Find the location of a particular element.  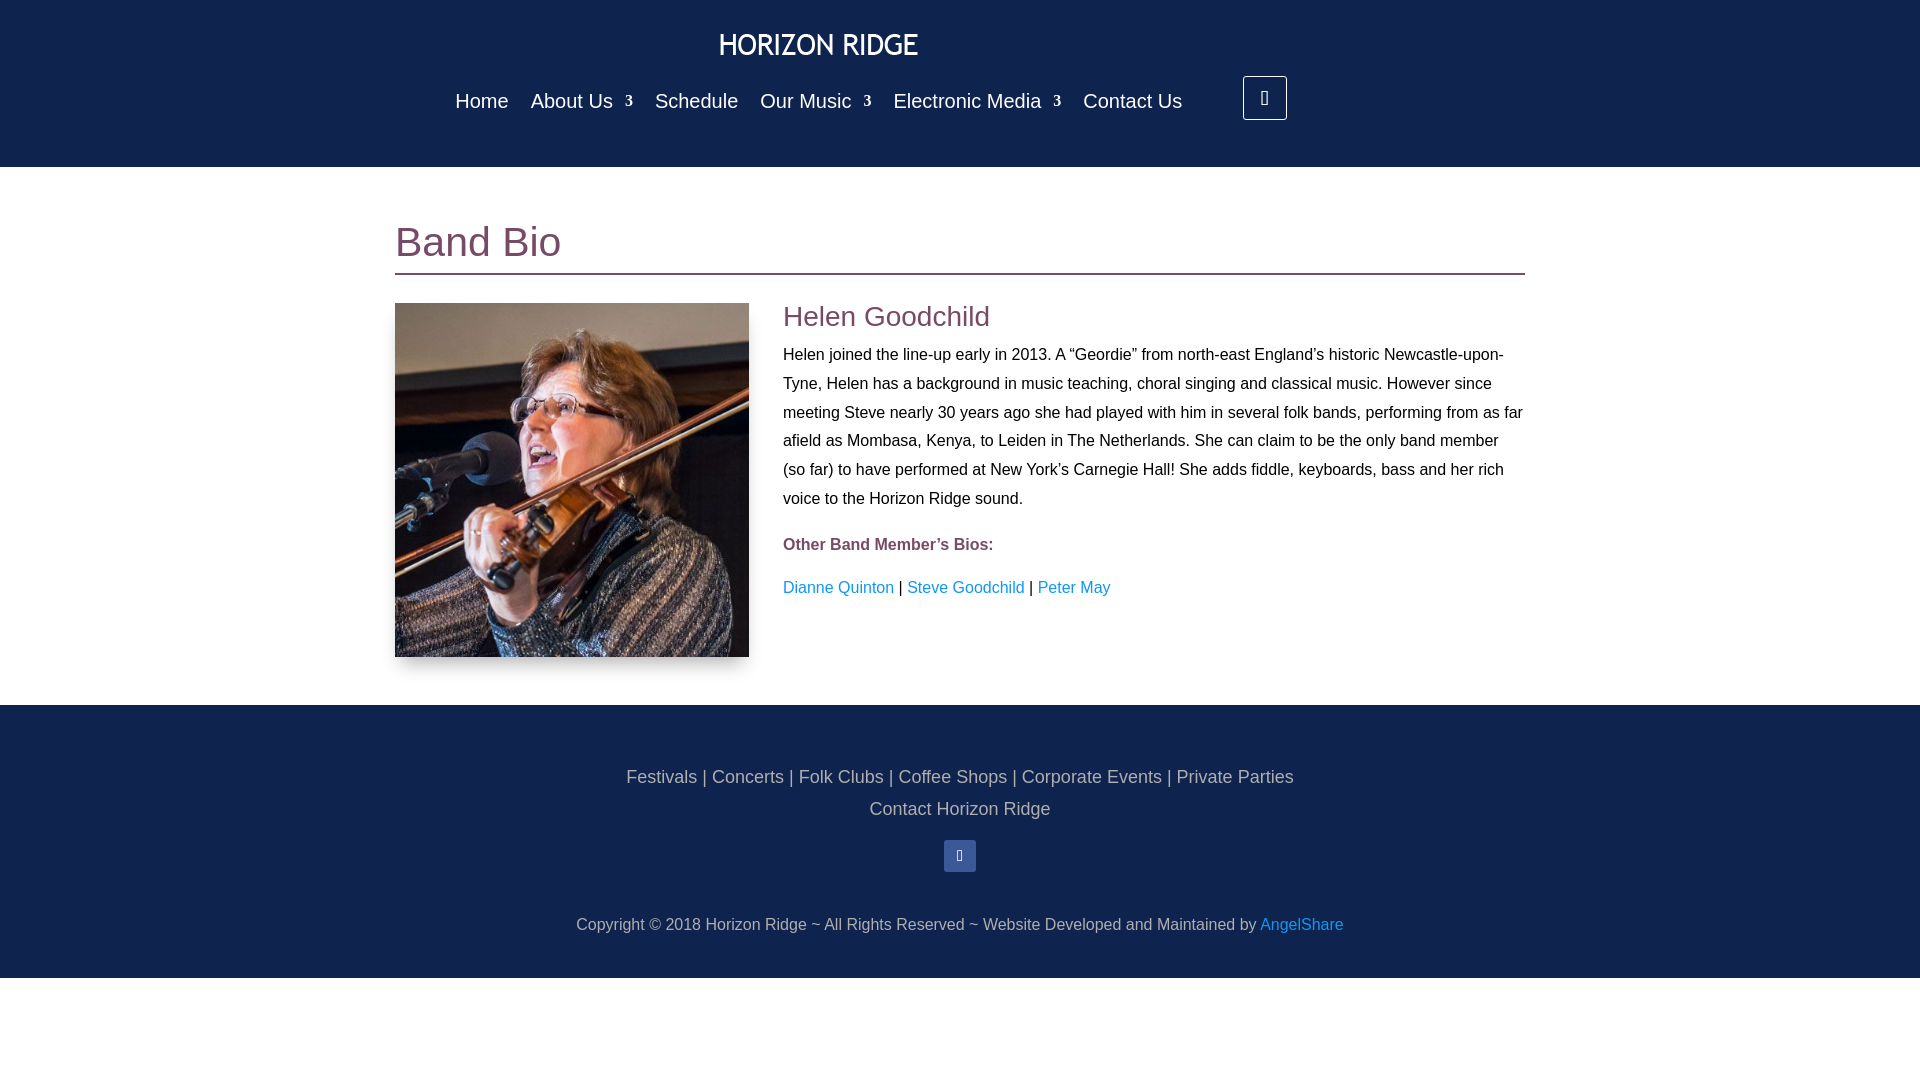

AngelShare is located at coordinates (1302, 924).